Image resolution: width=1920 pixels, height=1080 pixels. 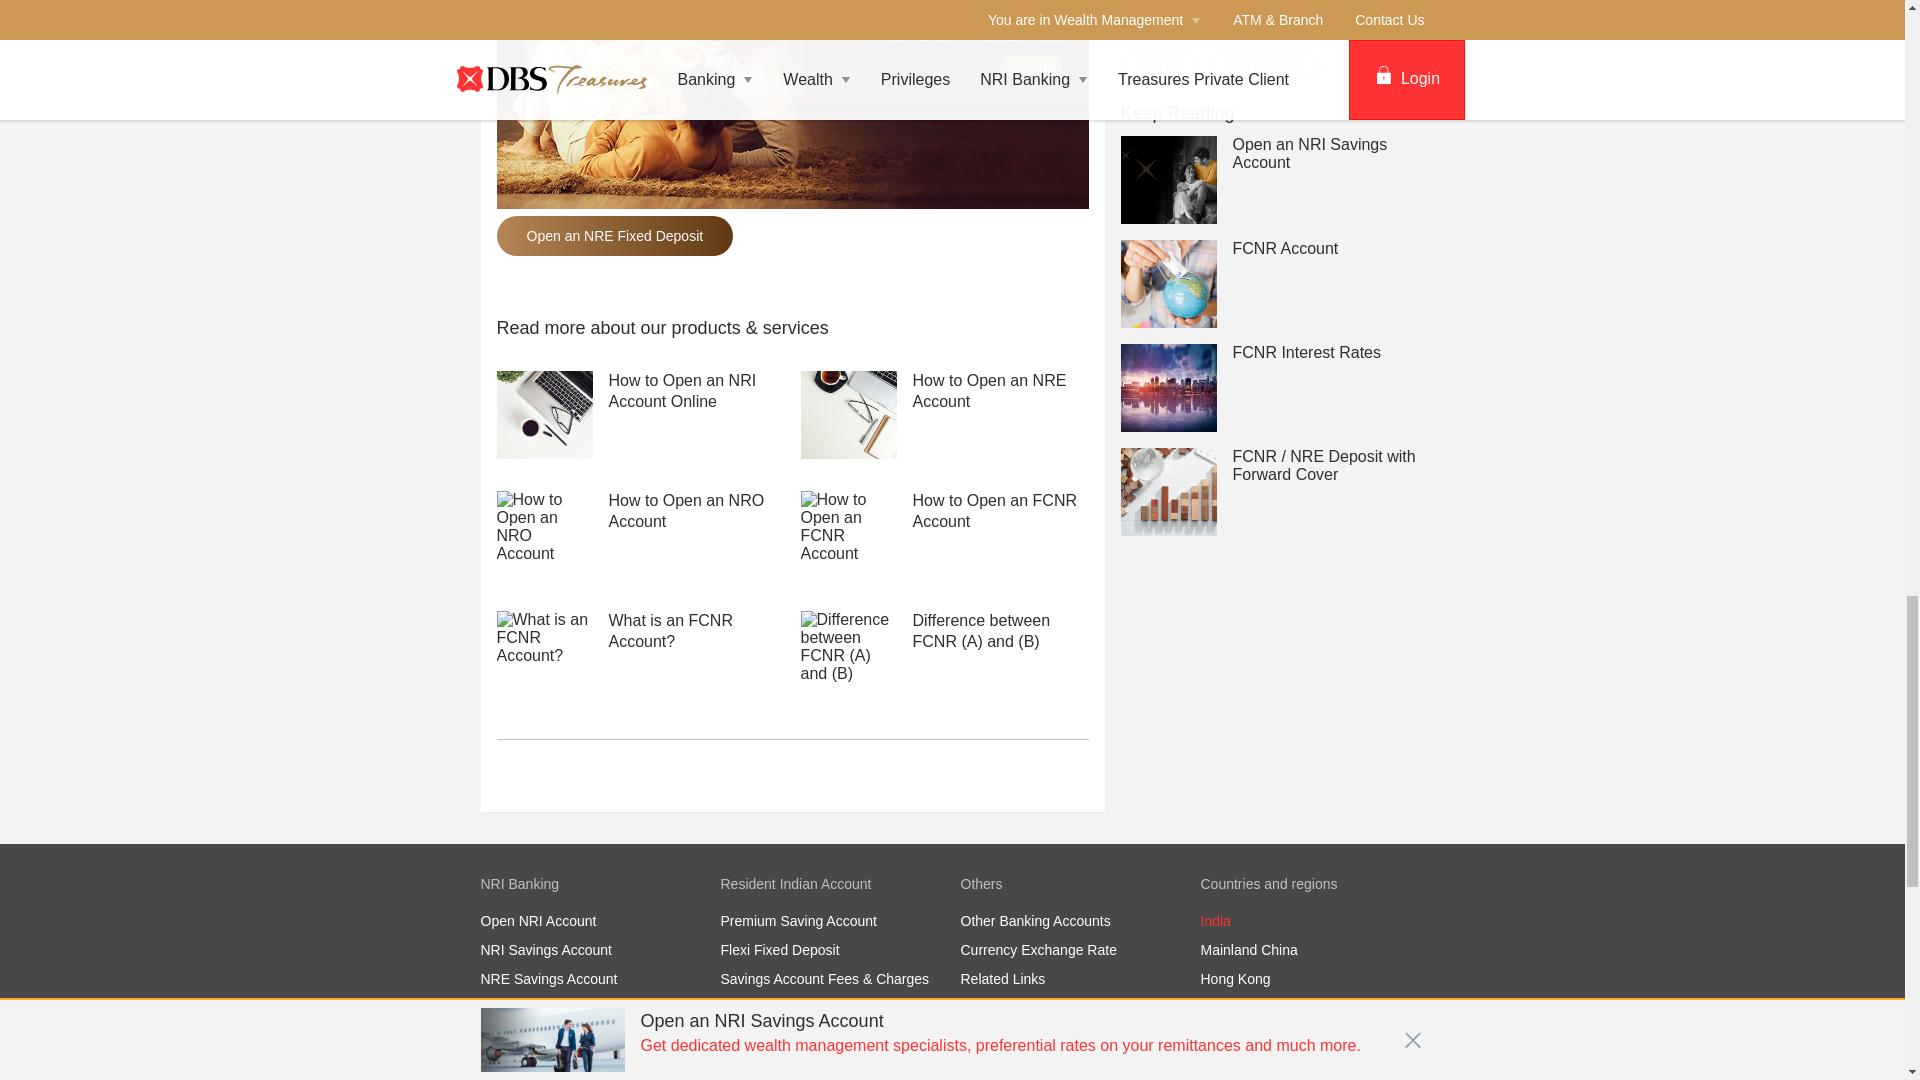 I want to click on Join DBS Treasures, so click(x=792, y=74).